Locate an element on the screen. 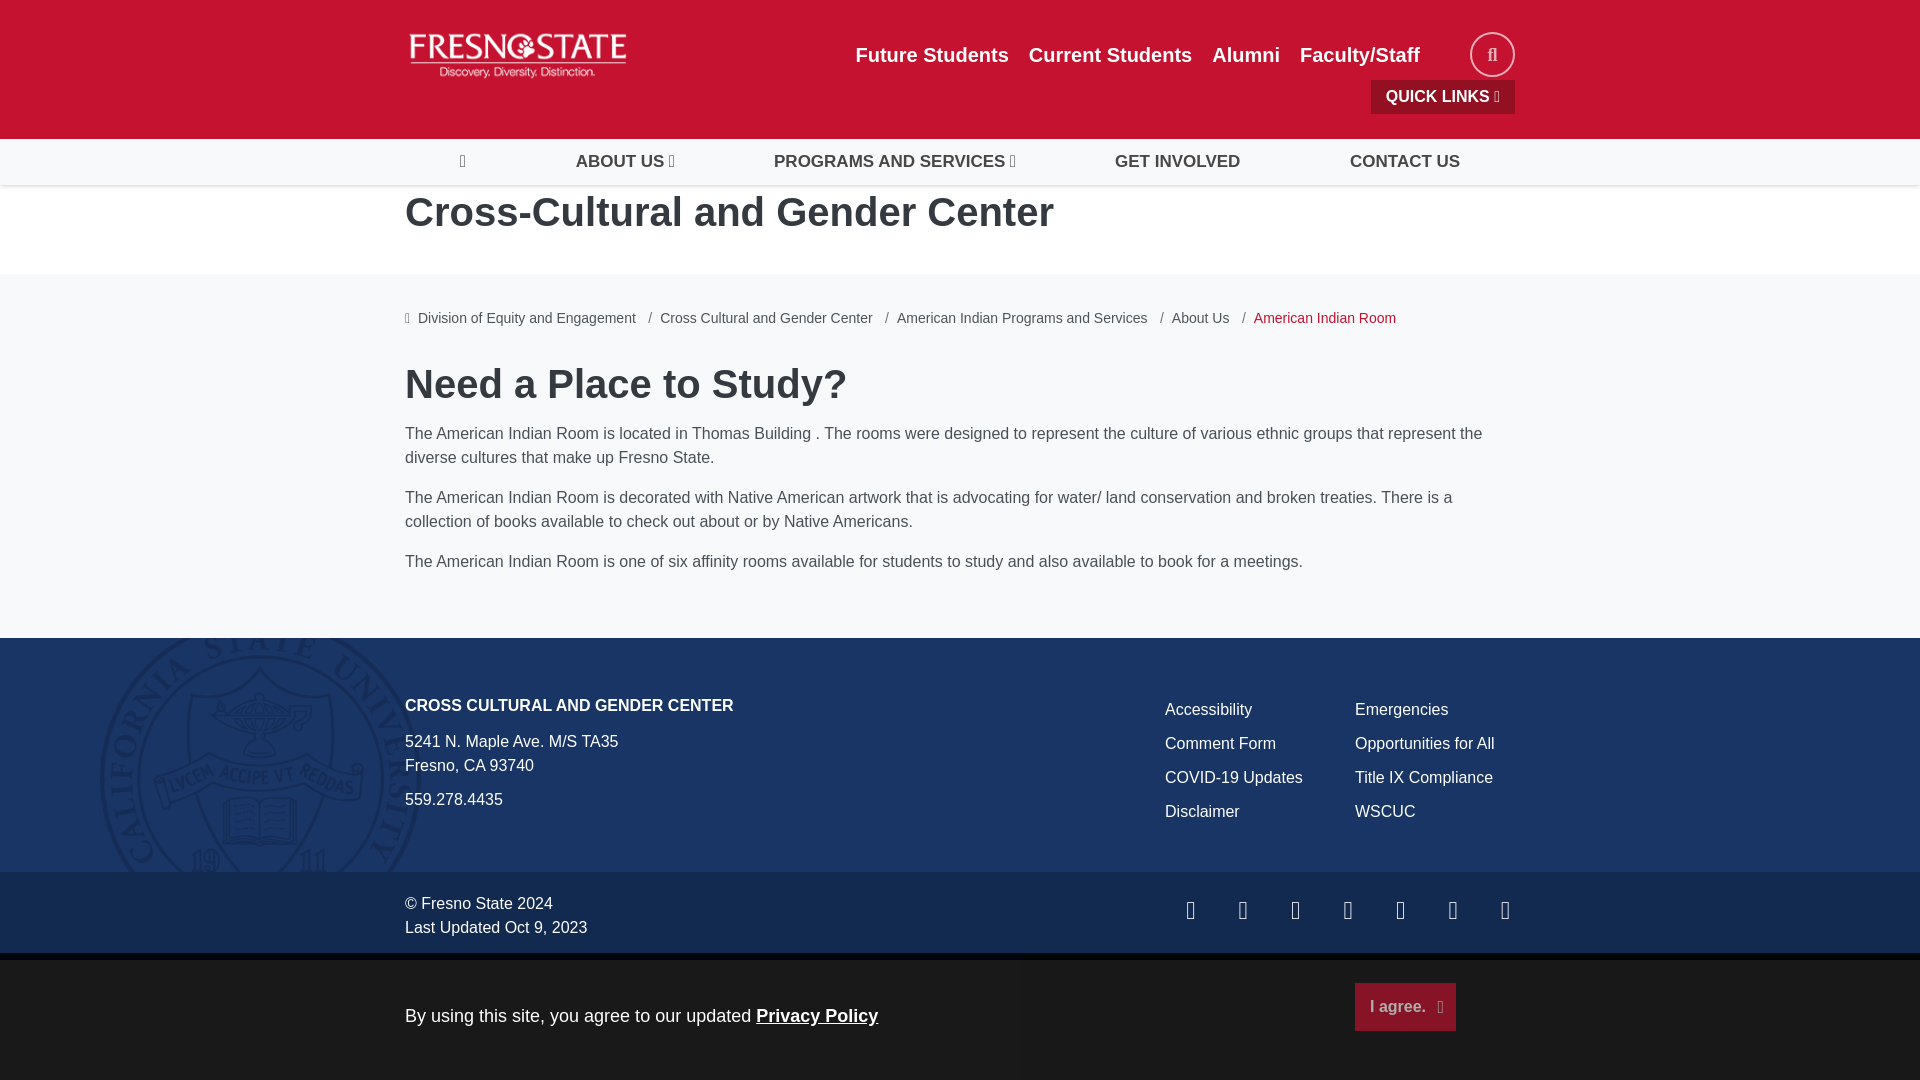 This screenshot has width=1920, height=1080. Cross Cultural and Gender Center link in the footer section is located at coordinates (569, 704).